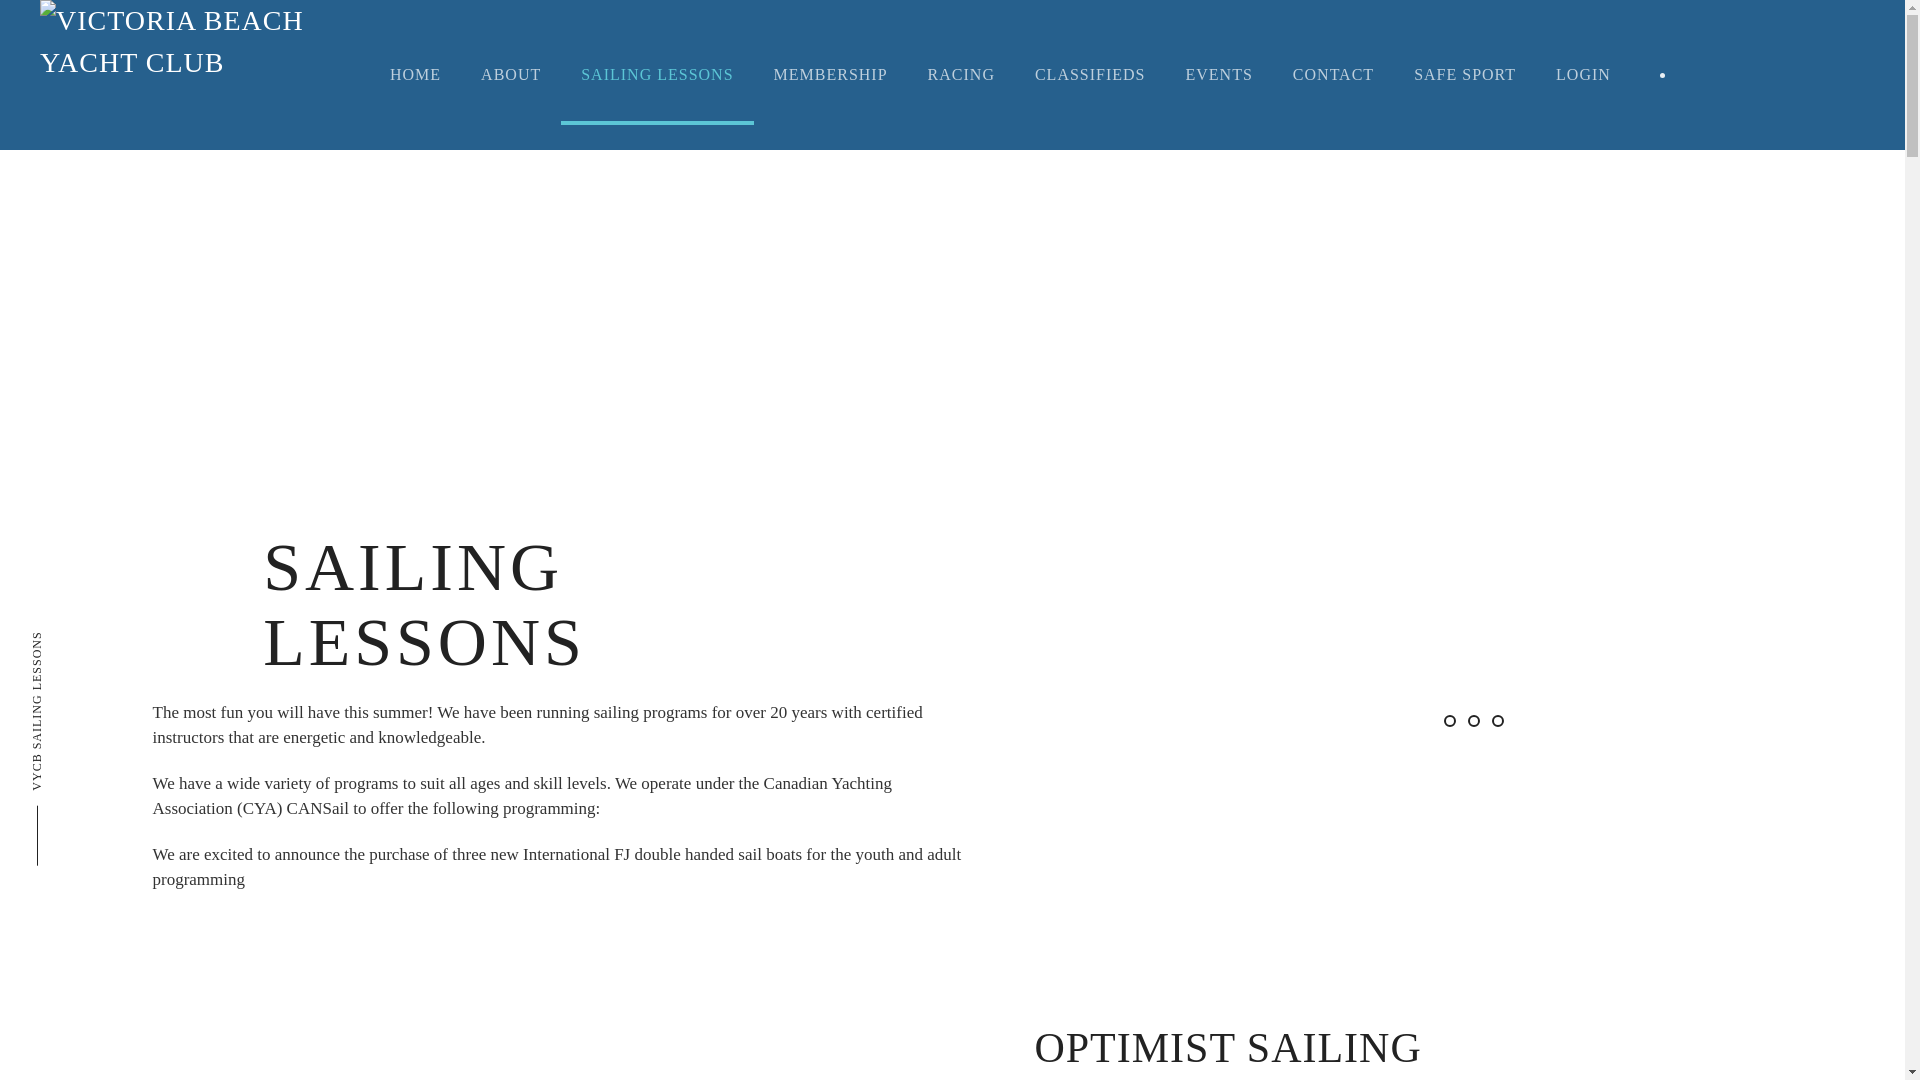 This screenshot has width=1920, height=1080. What do you see at coordinates (1332, 74) in the screenshot?
I see `CONTACT` at bounding box center [1332, 74].